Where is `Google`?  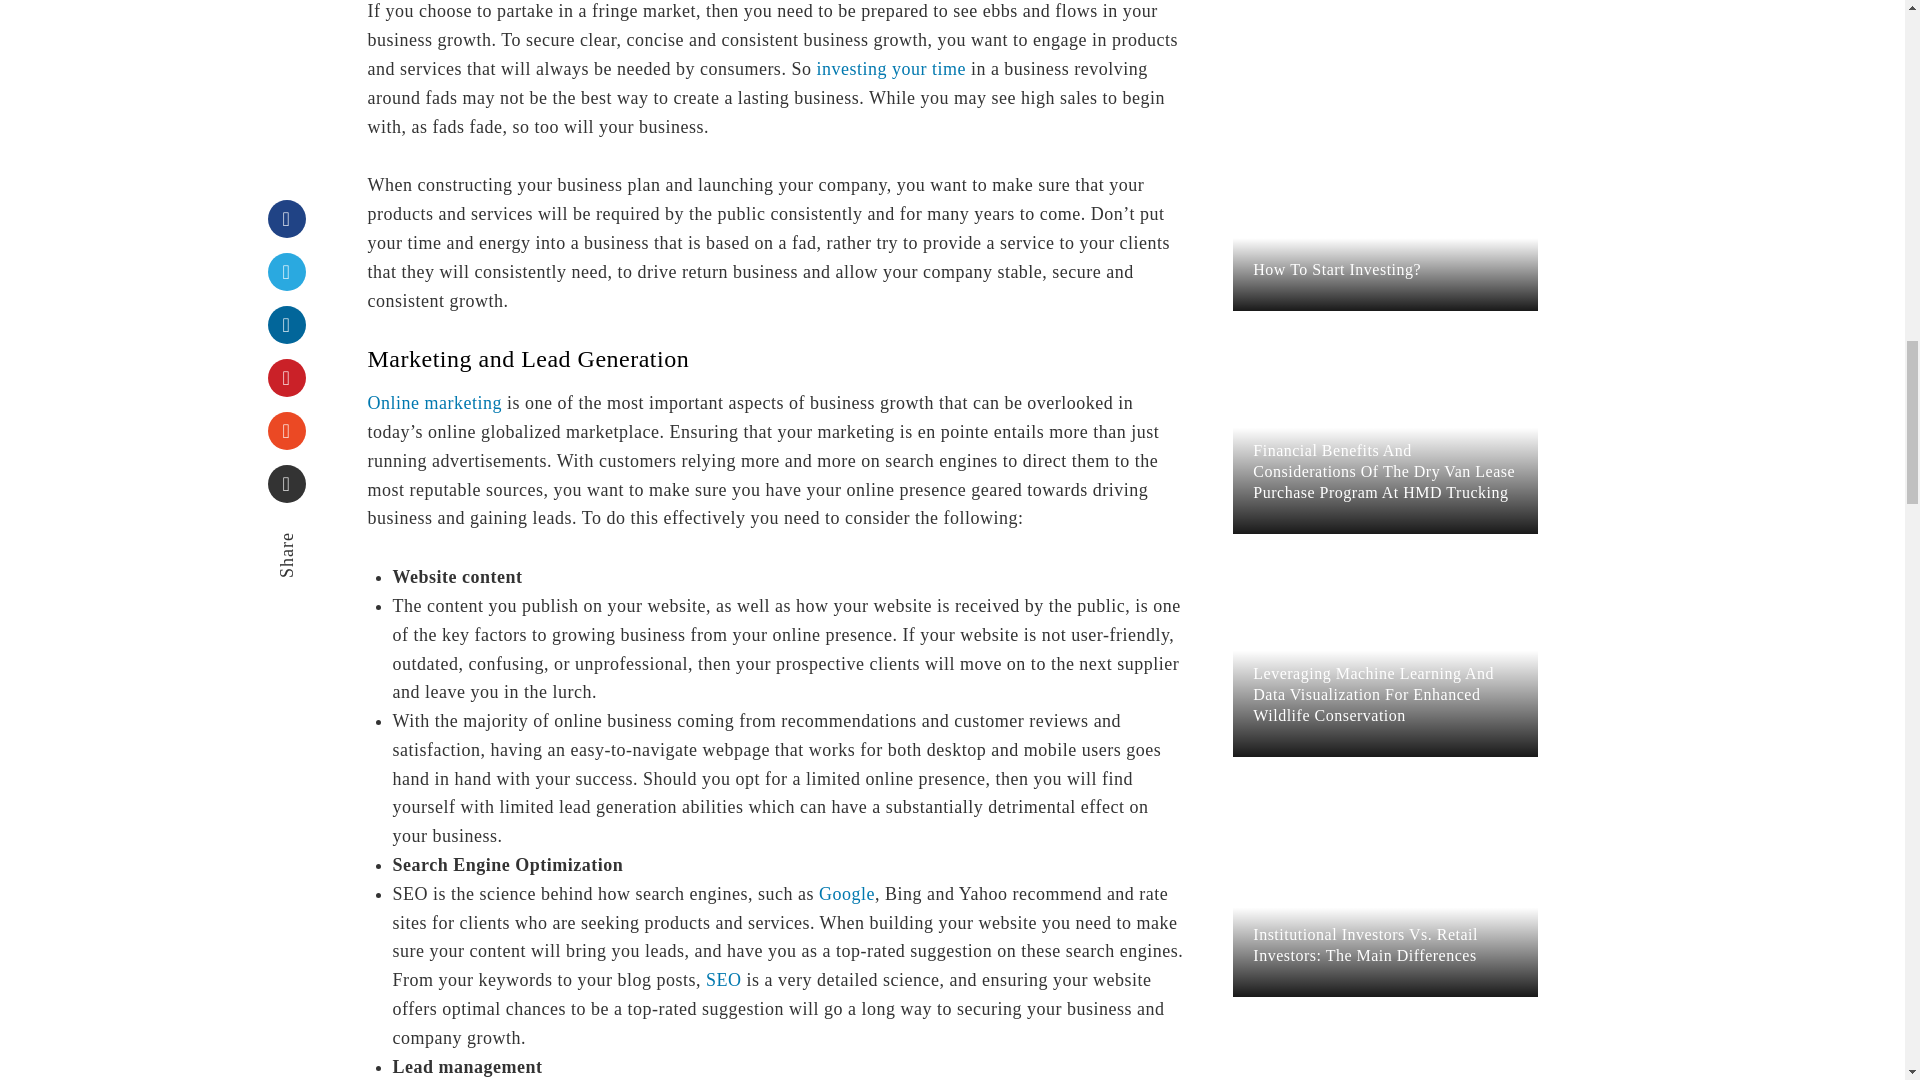 Google is located at coordinates (847, 894).